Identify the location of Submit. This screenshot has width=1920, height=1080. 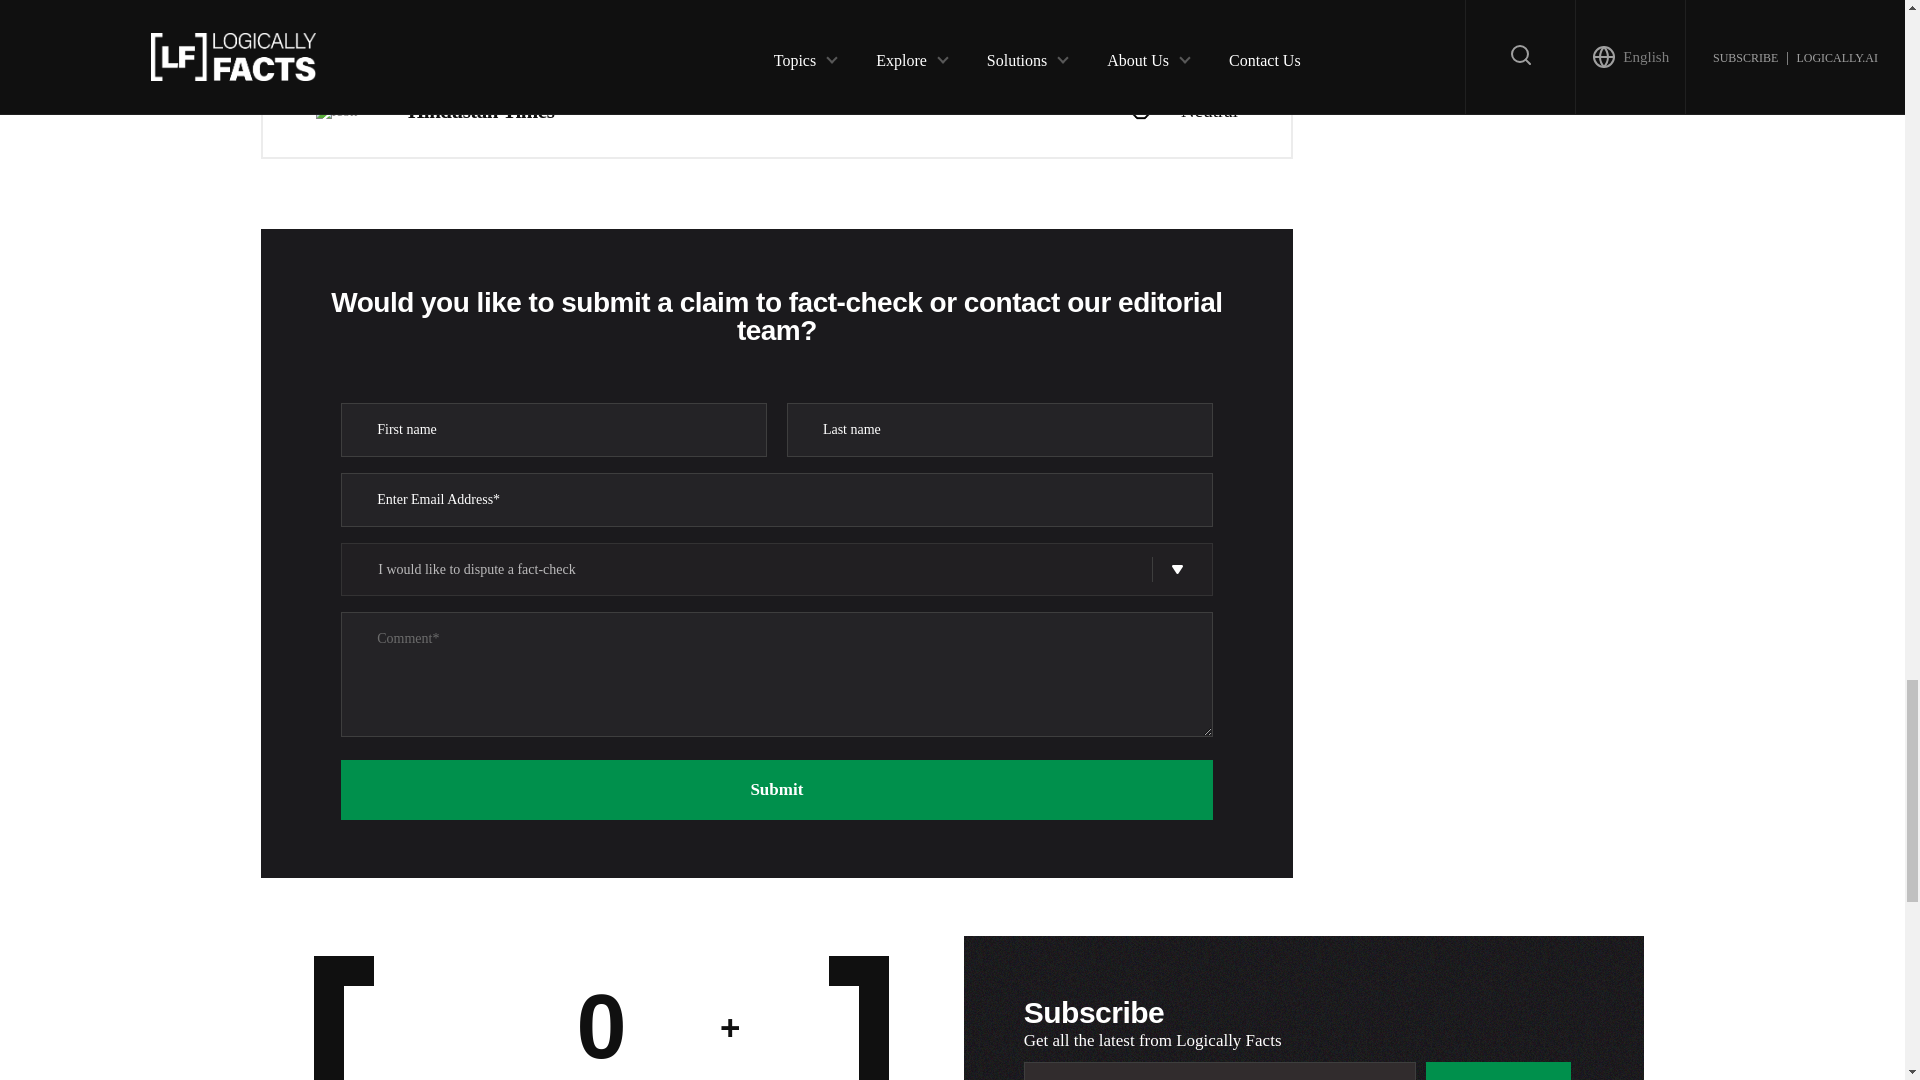
(1499, 1070).